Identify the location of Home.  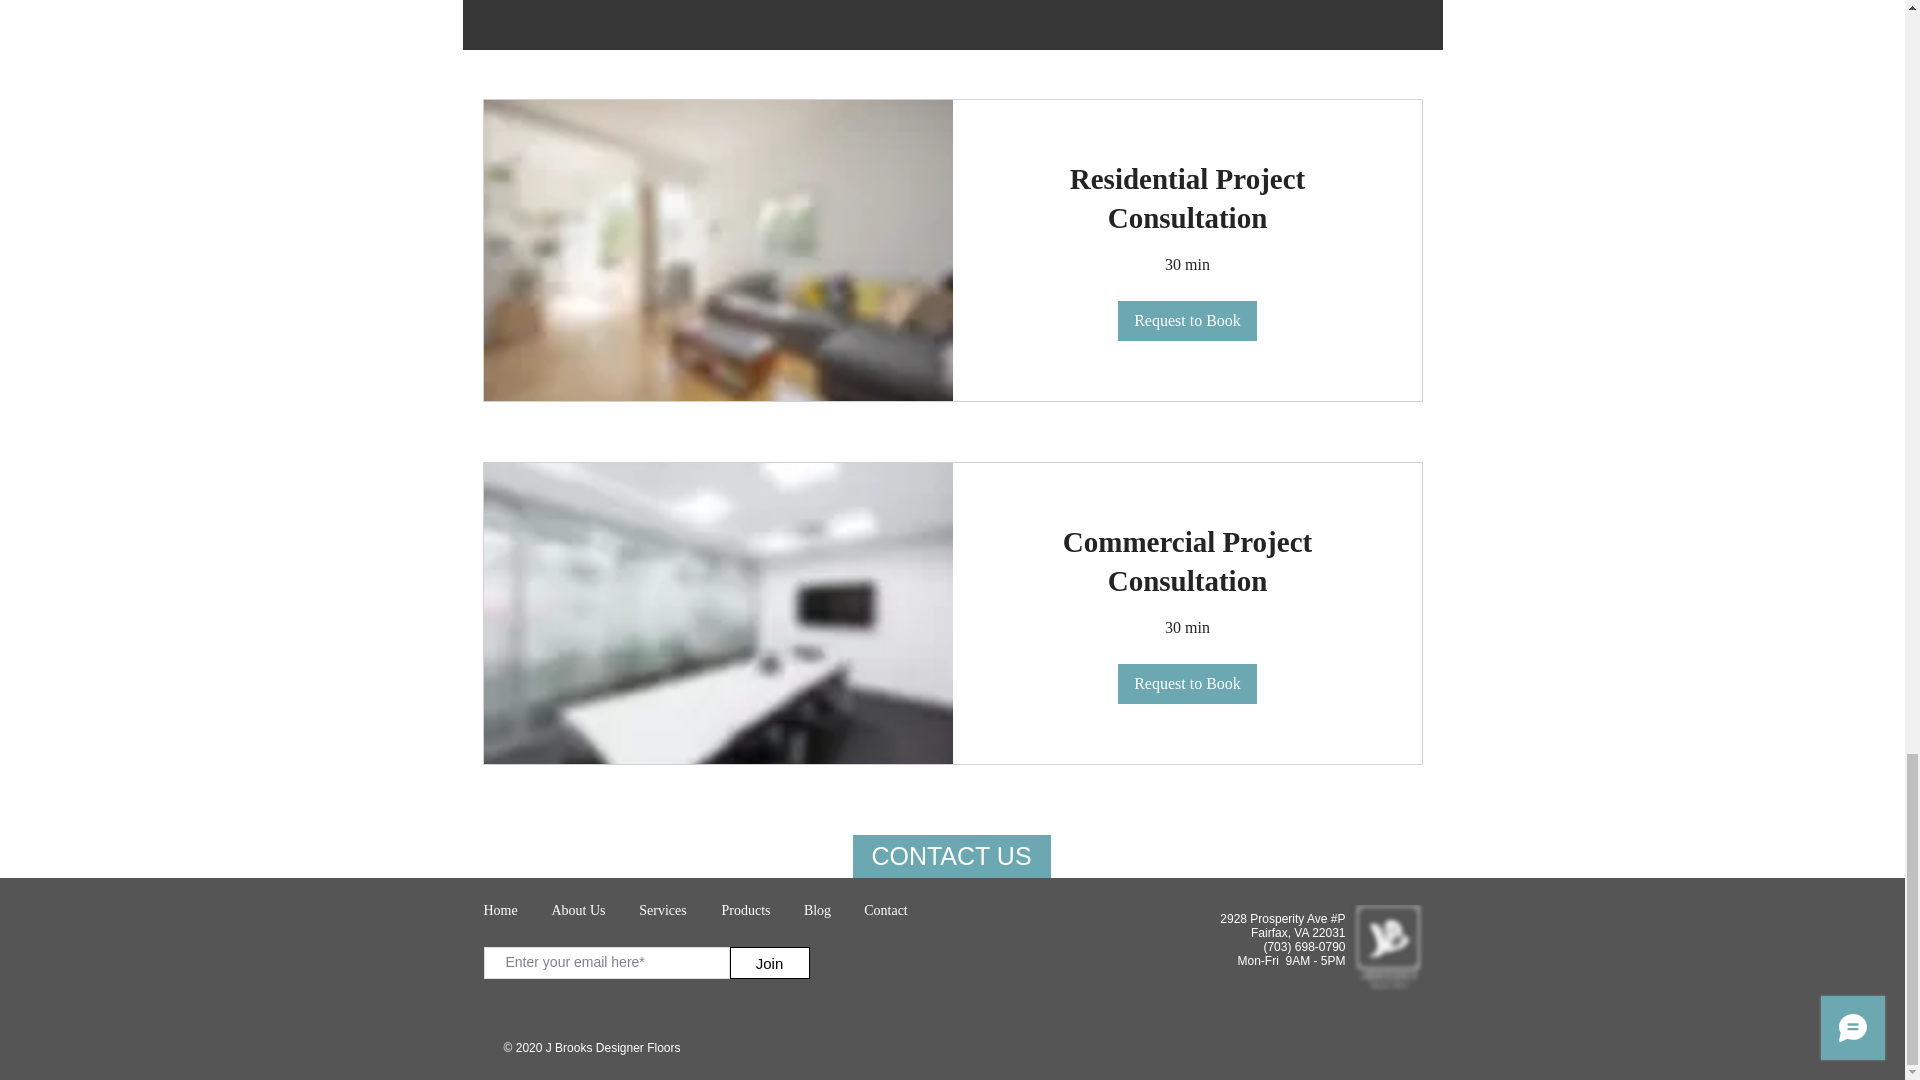
(500, 910).